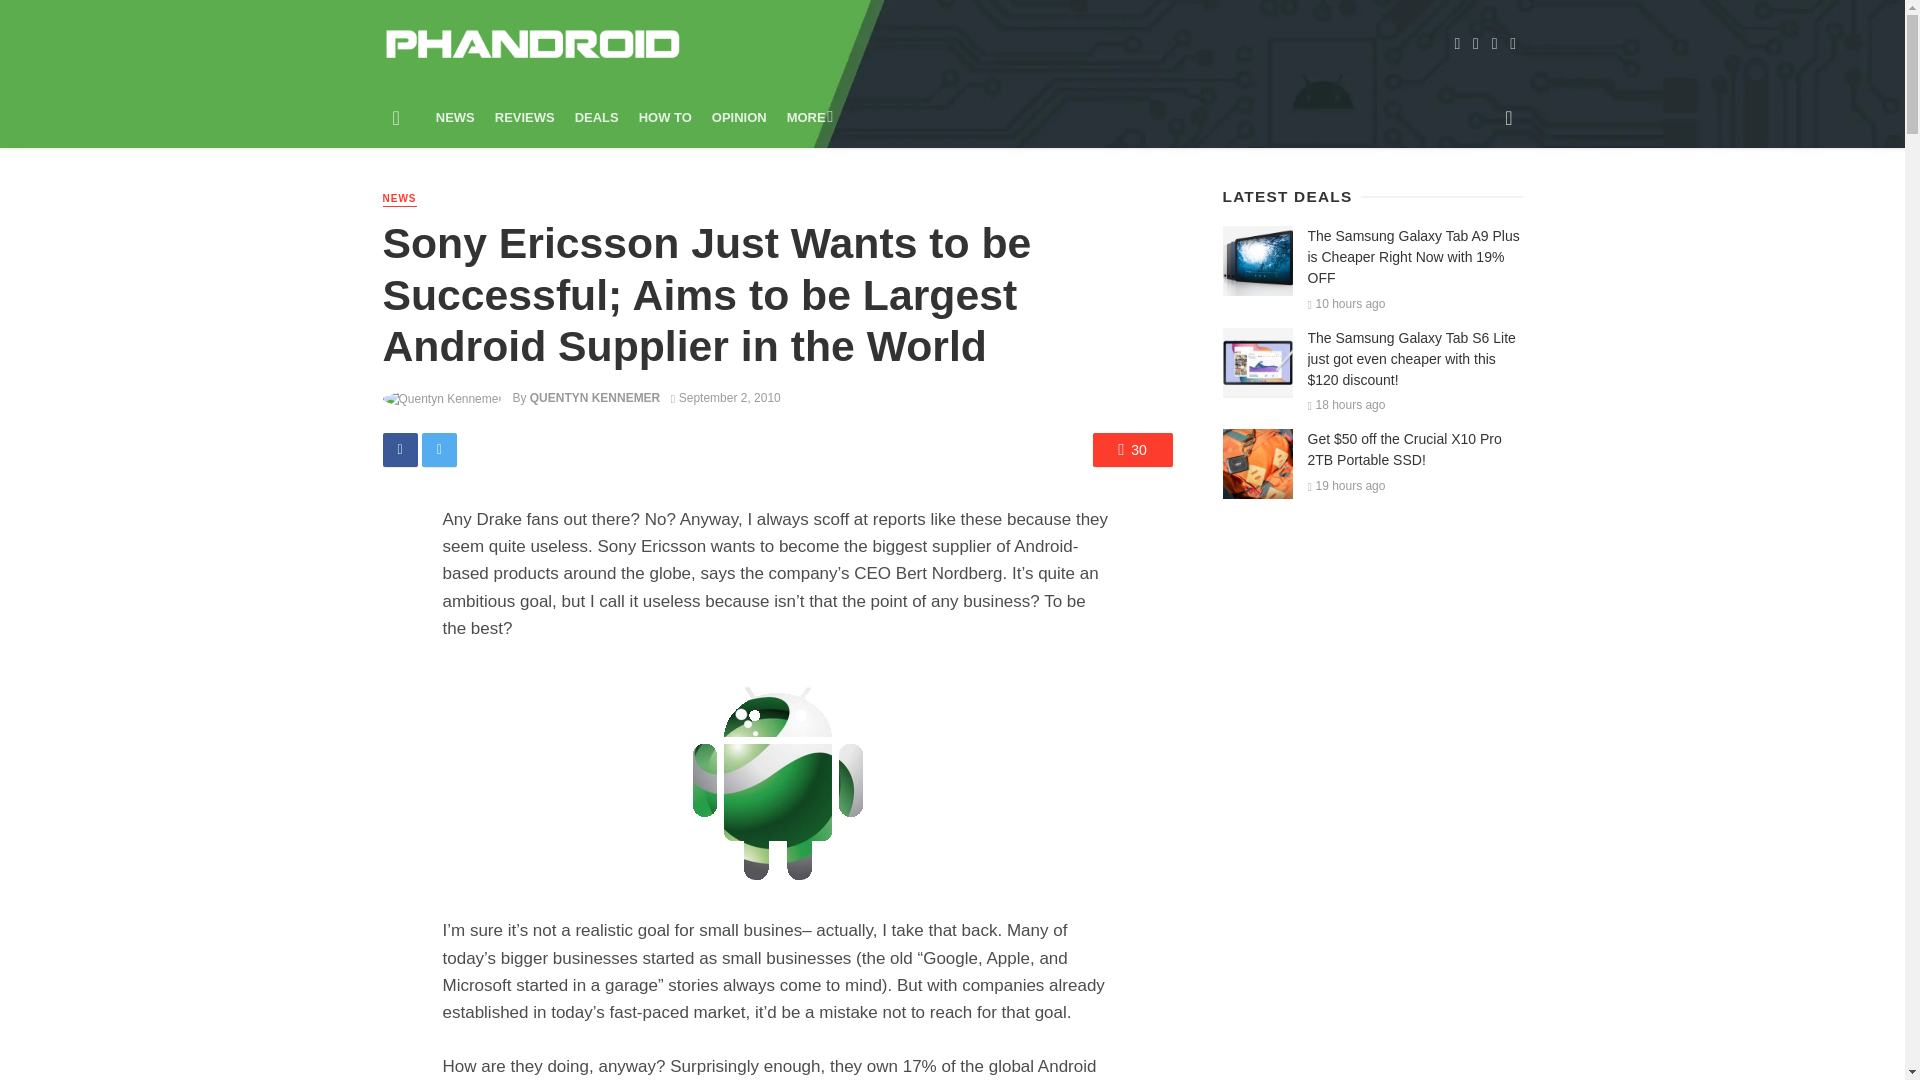 This screenshot has height=1080, width=1920. What do you see at coordinates (594, 398) in the screenshot?
I see `QUENTYN KENNEMER` at bounding box center [594, 398].